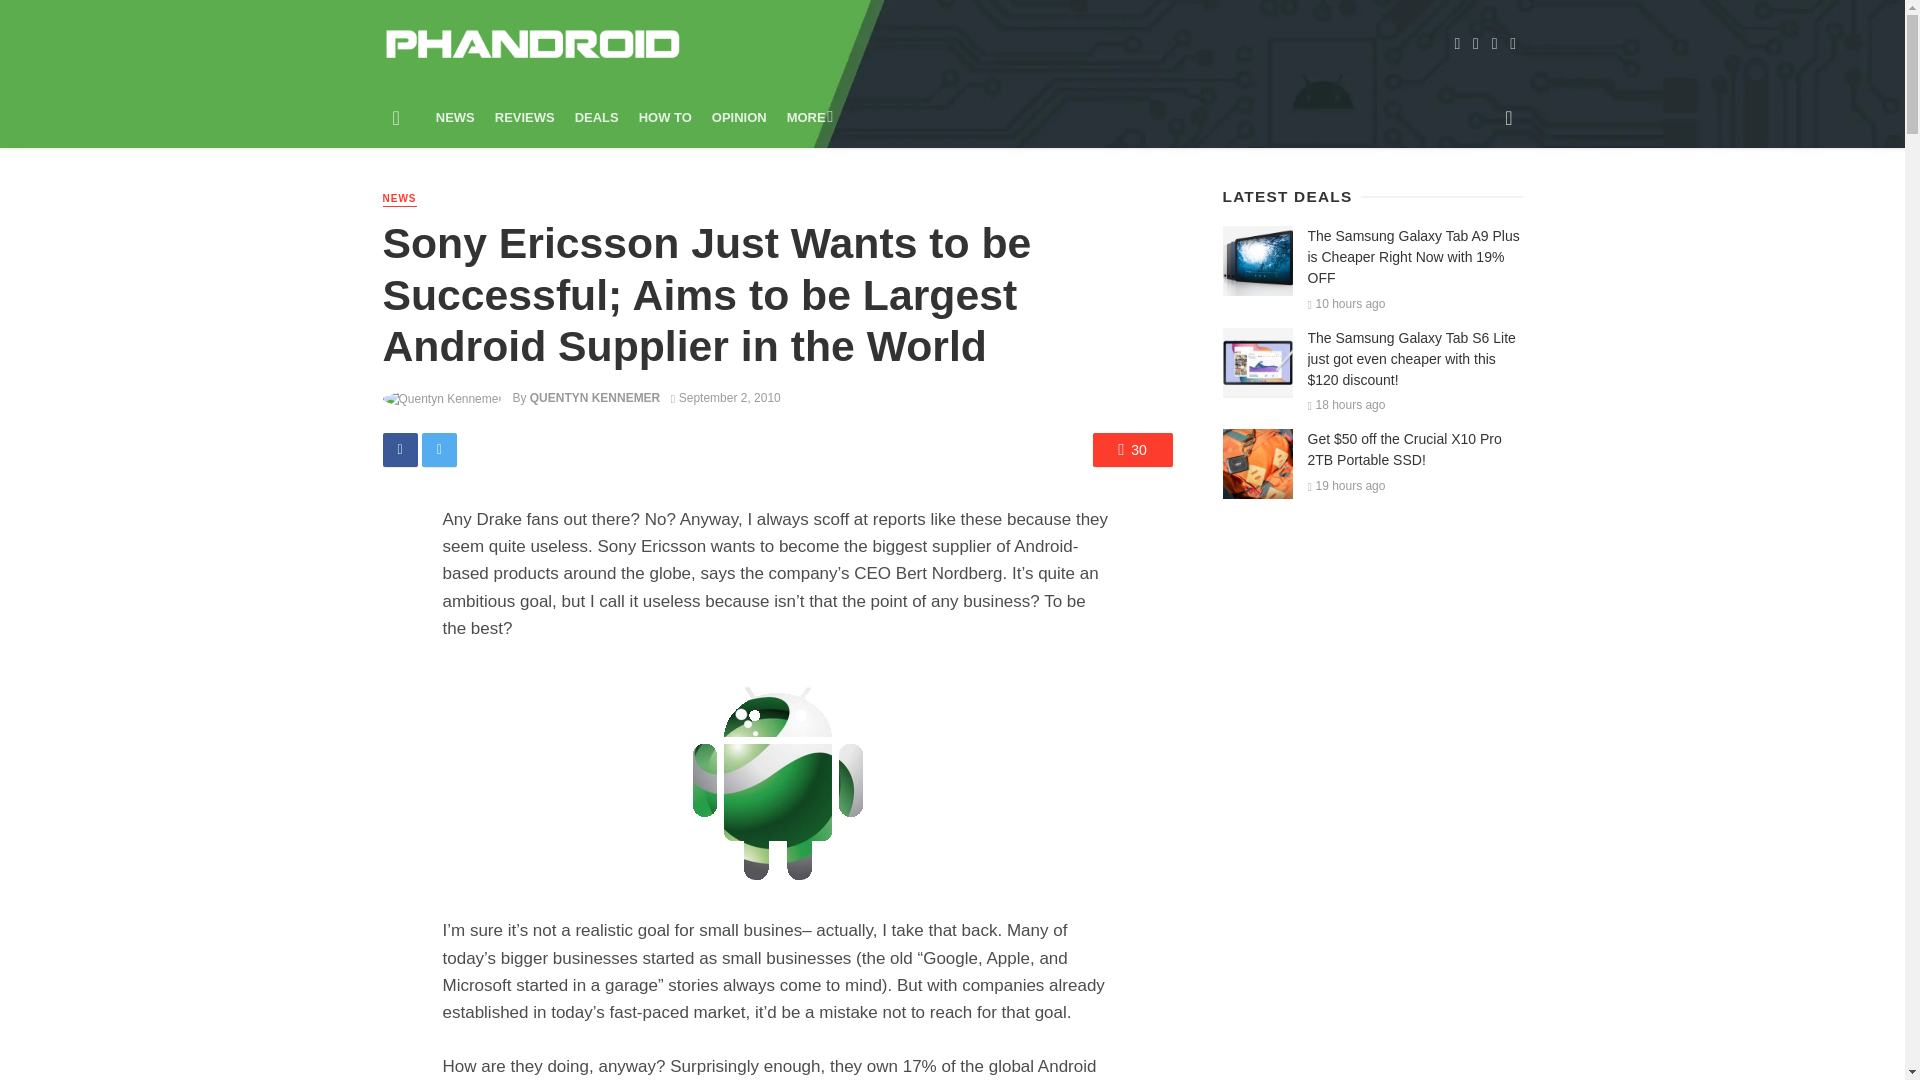 This screenshot has height=1080, width=1920. What do you see at coordinates (594, 398) in the screenshot?
I see `QUENTYN KENNEMER` at bounding box center [594, 398].